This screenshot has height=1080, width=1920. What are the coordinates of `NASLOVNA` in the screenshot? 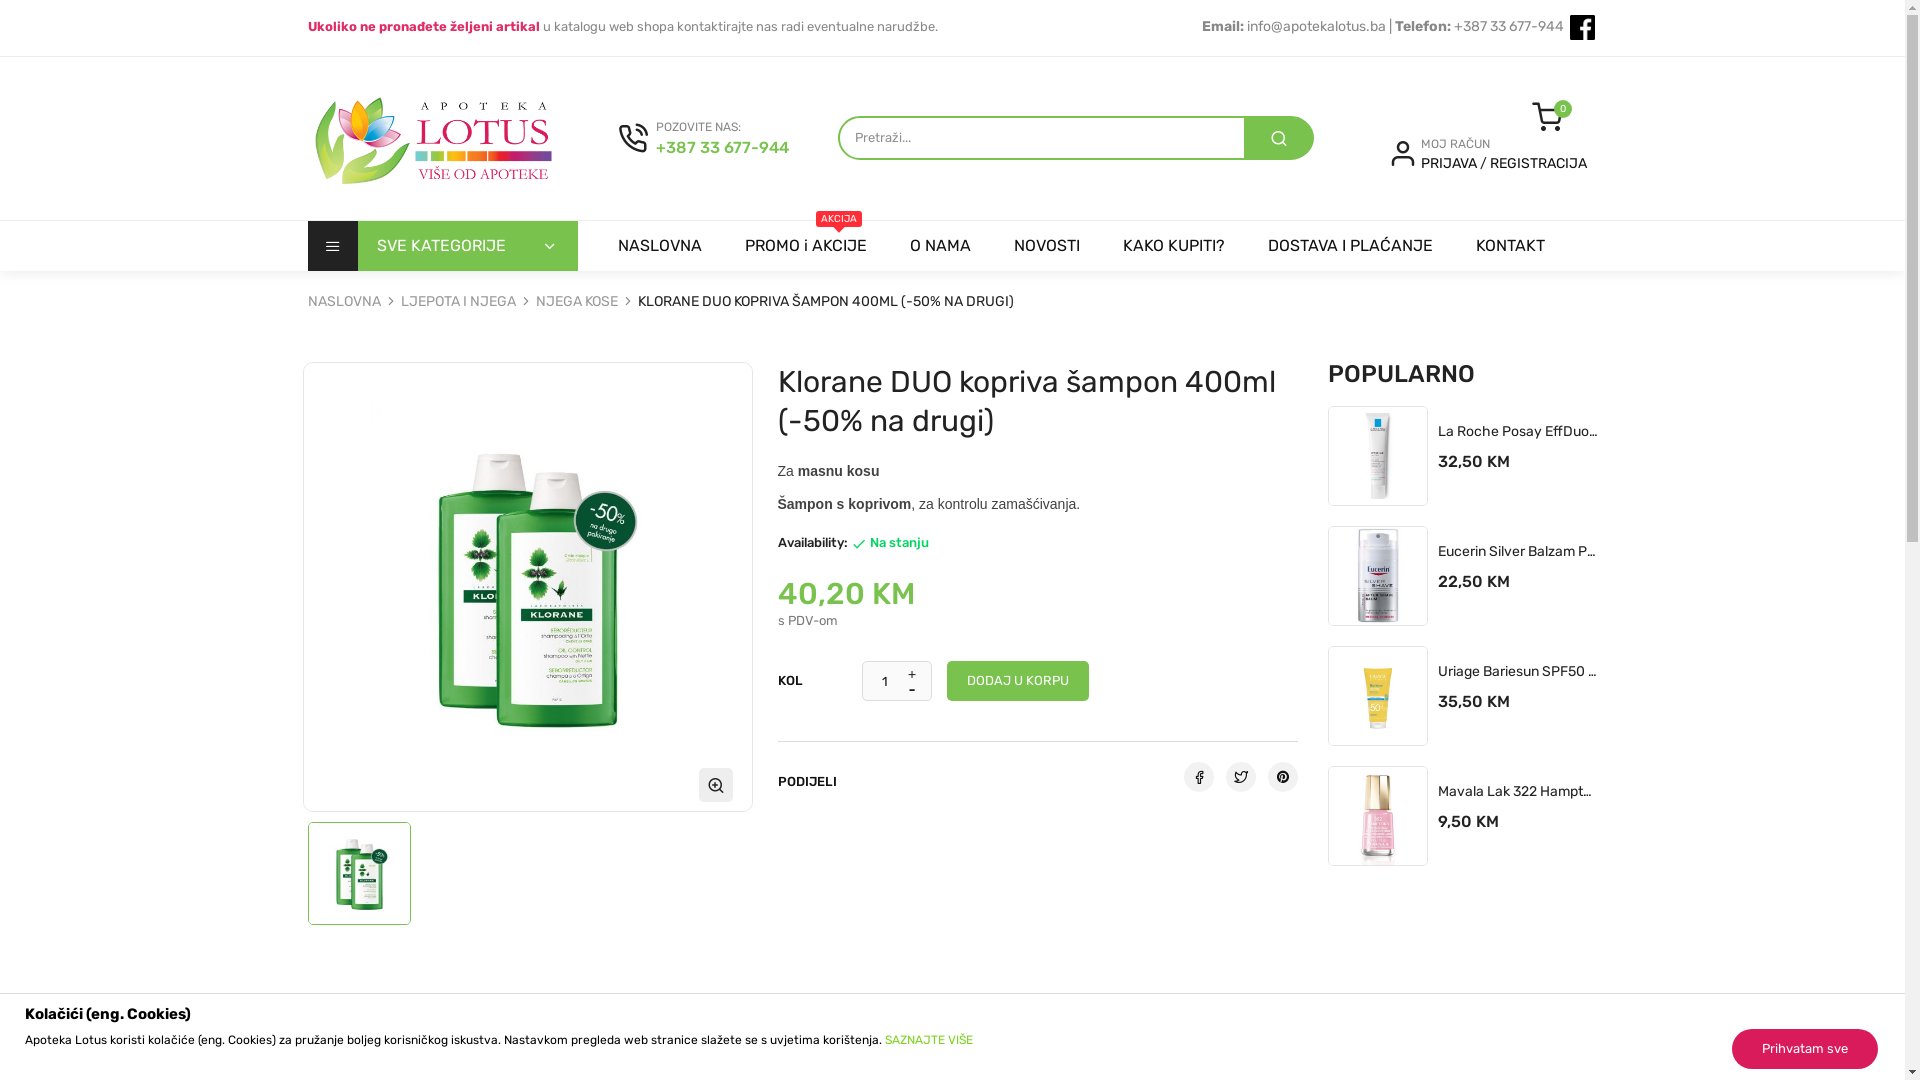 It's located at (346, 302).